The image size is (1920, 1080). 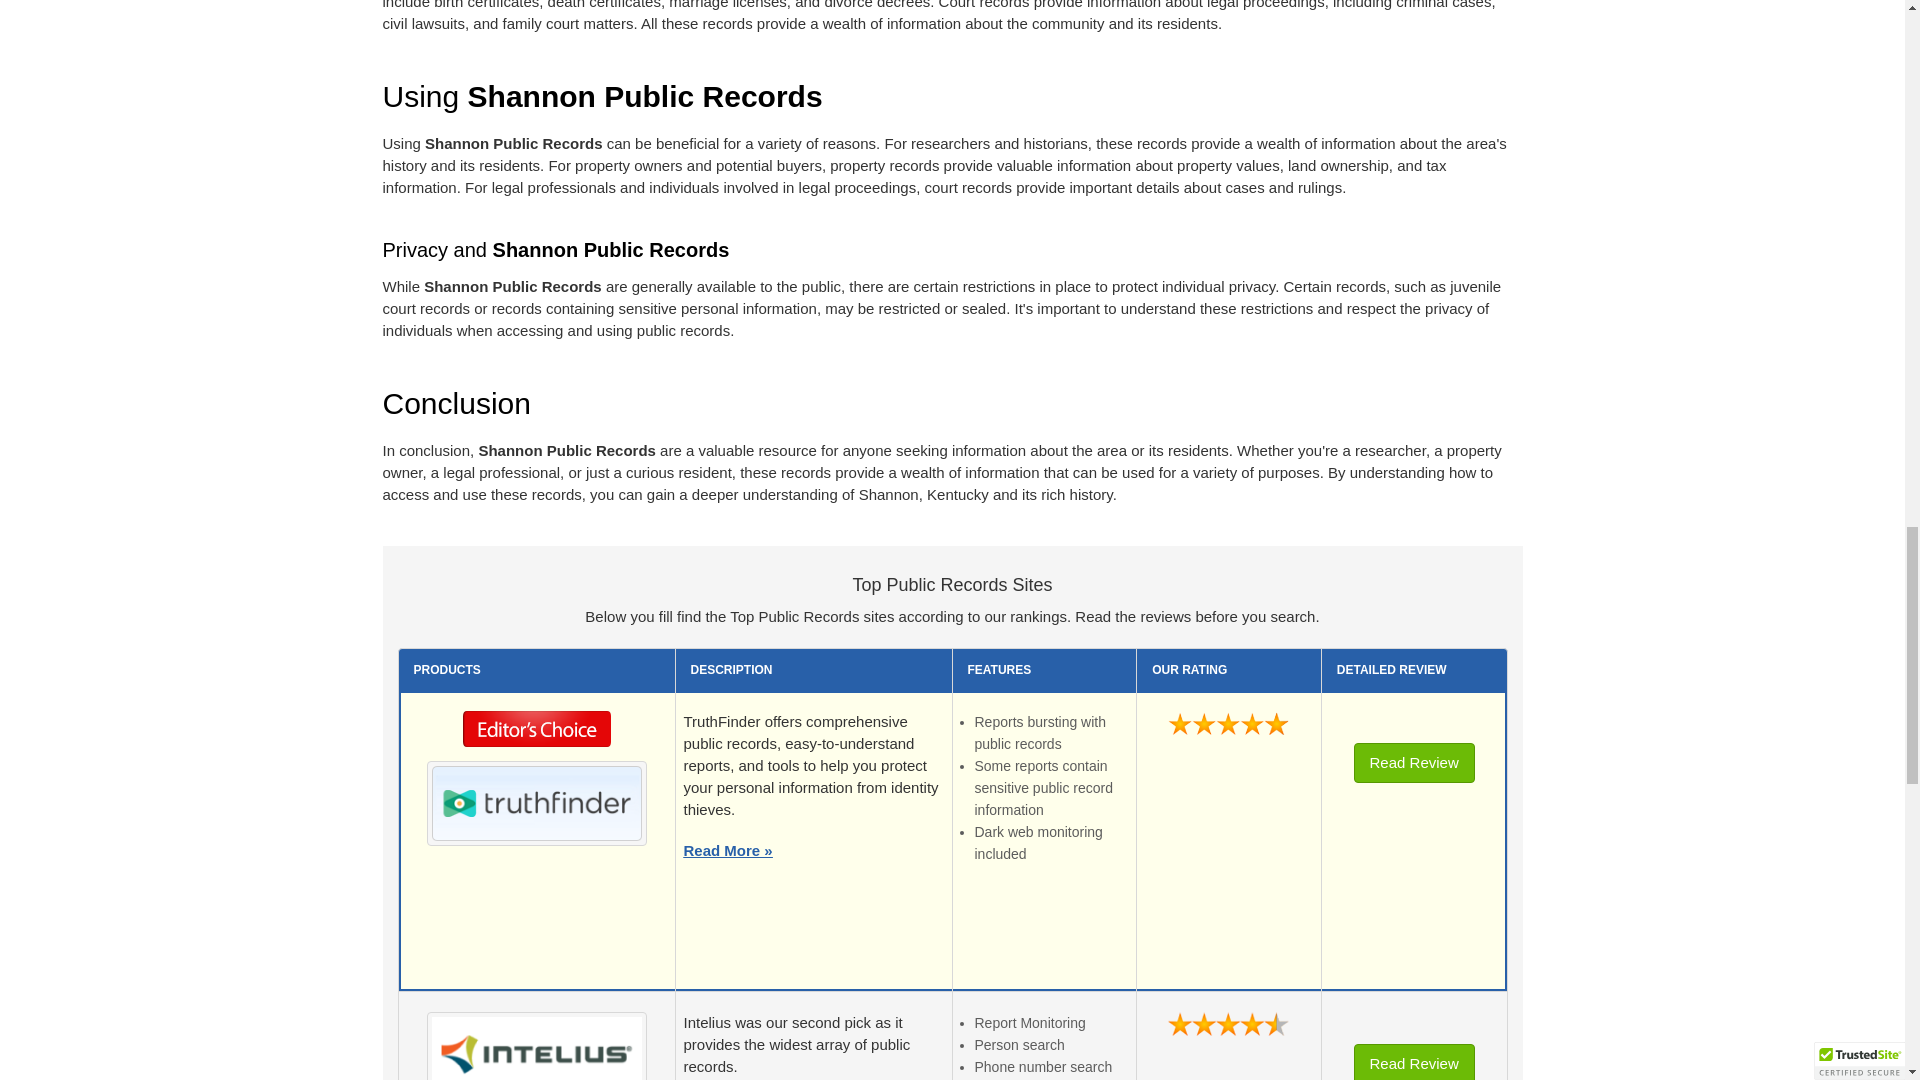 What do you see at coordinates (536, 802) in the screenshot?
I see `TruthFinder` at bounding box center [536, 802].